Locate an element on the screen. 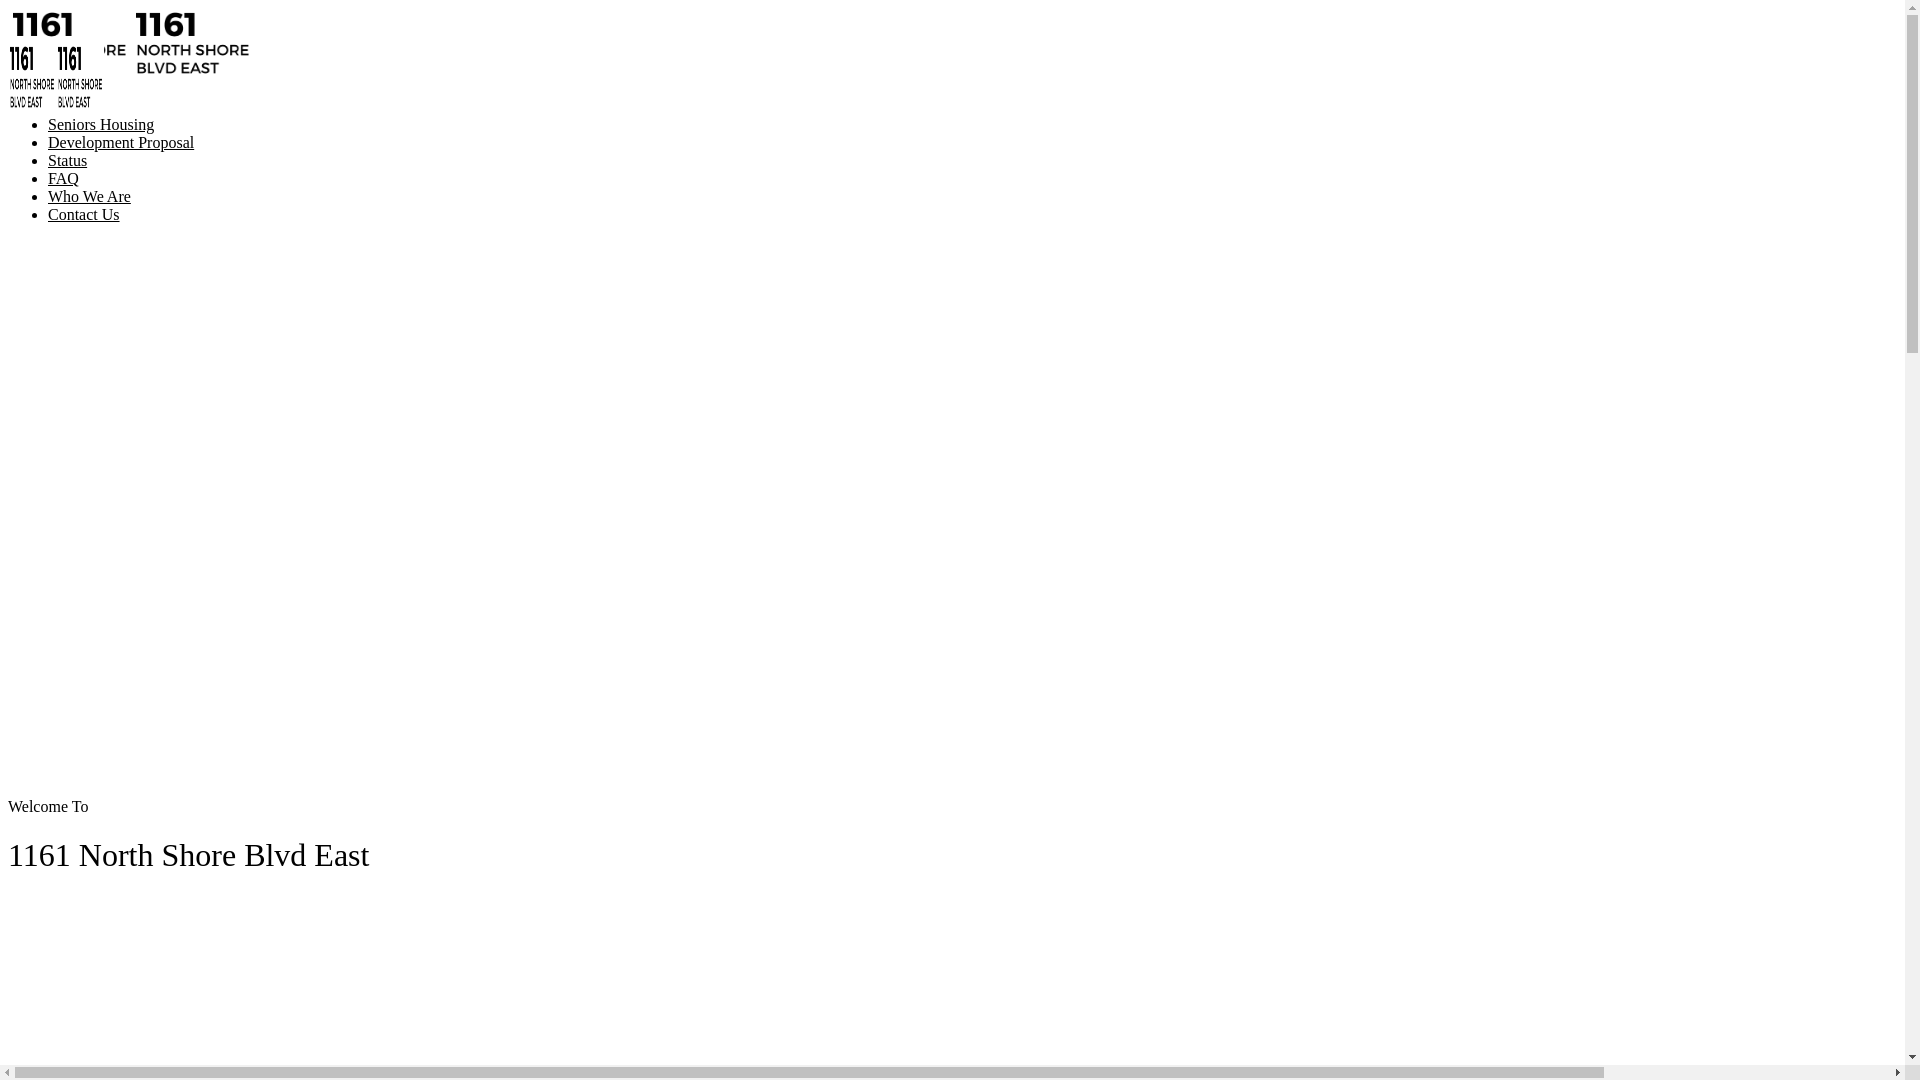 Image resolution: width=1920 pixels, height=1080 pixels. 1161 North Shore Blvd East | Burlington, Ontario is located at coordinates (131, 72).